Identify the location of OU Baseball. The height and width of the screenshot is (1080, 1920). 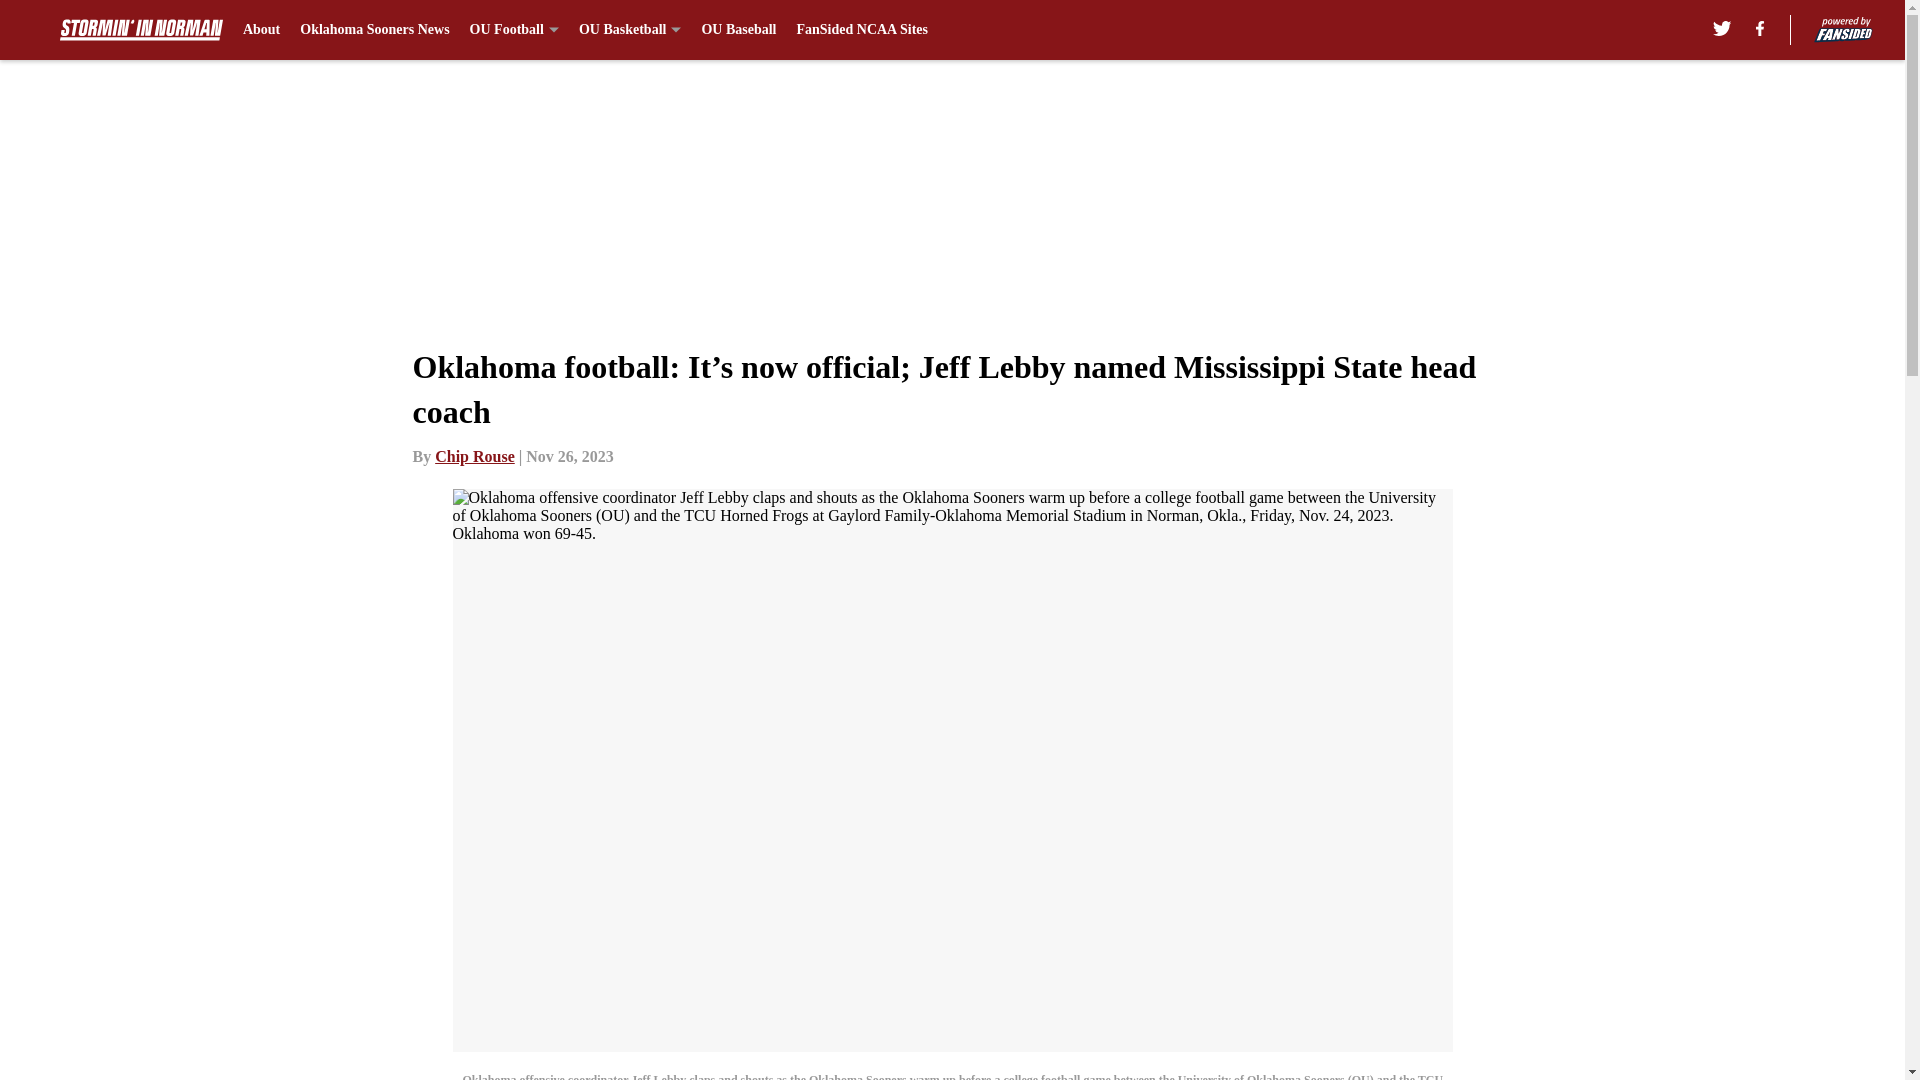
(738, 30).